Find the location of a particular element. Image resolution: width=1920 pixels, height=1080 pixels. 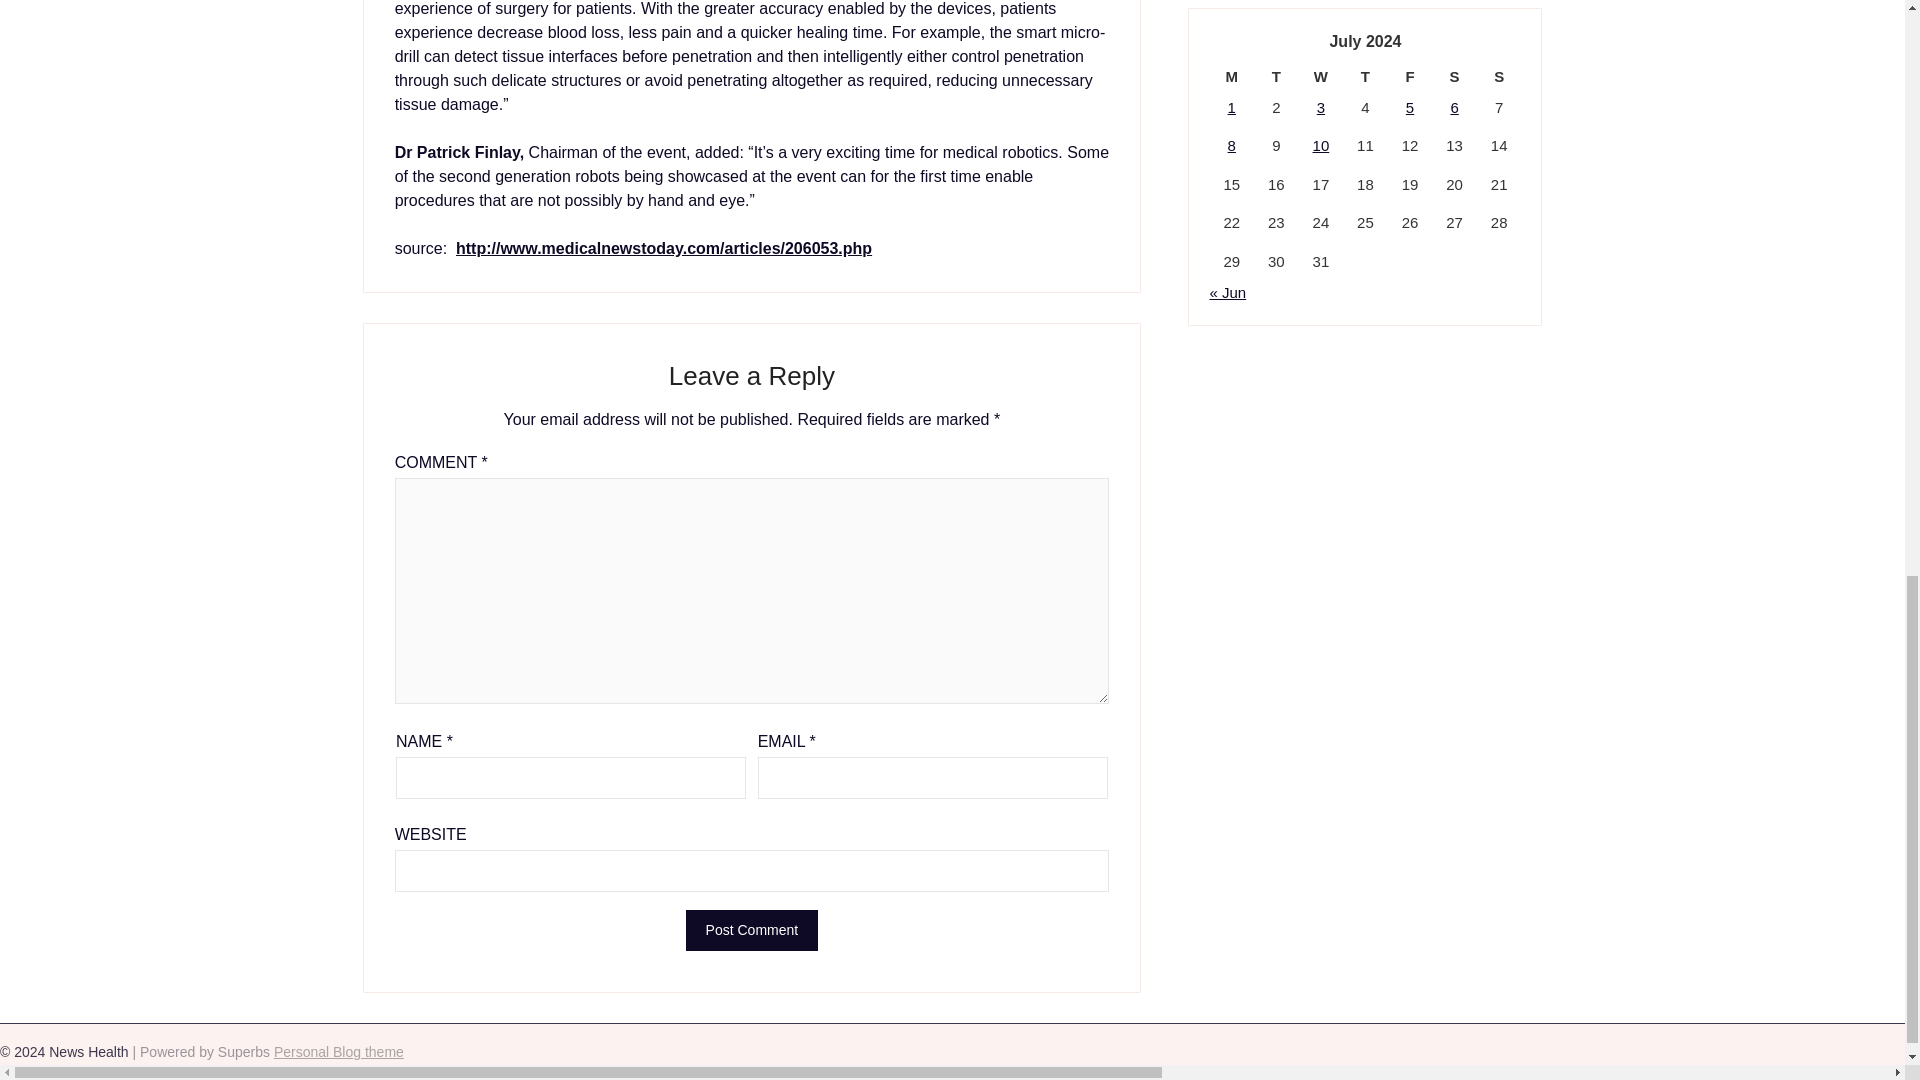

Wednesday is located at coordinates (1322, 76).